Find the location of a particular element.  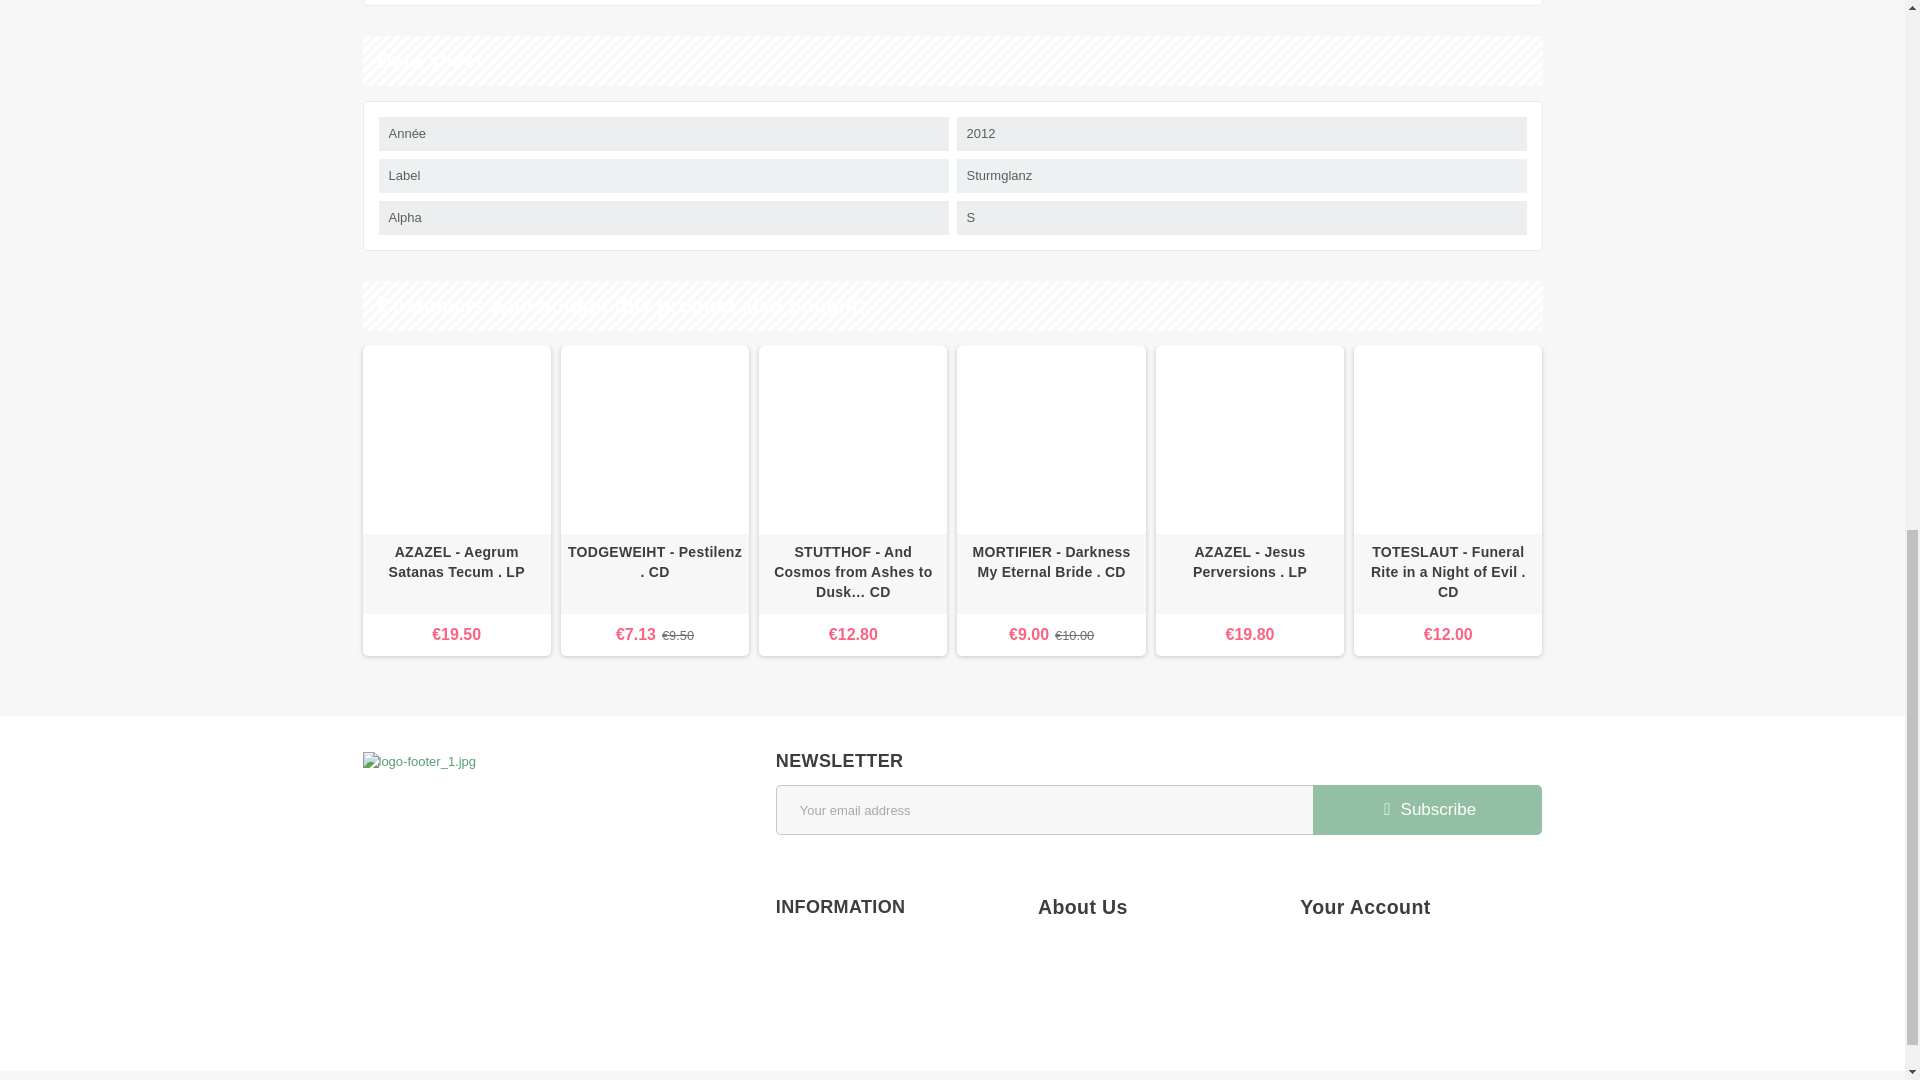

TODGEWEIHT - Pestilenz . CD is located at coordinates (655, 562).